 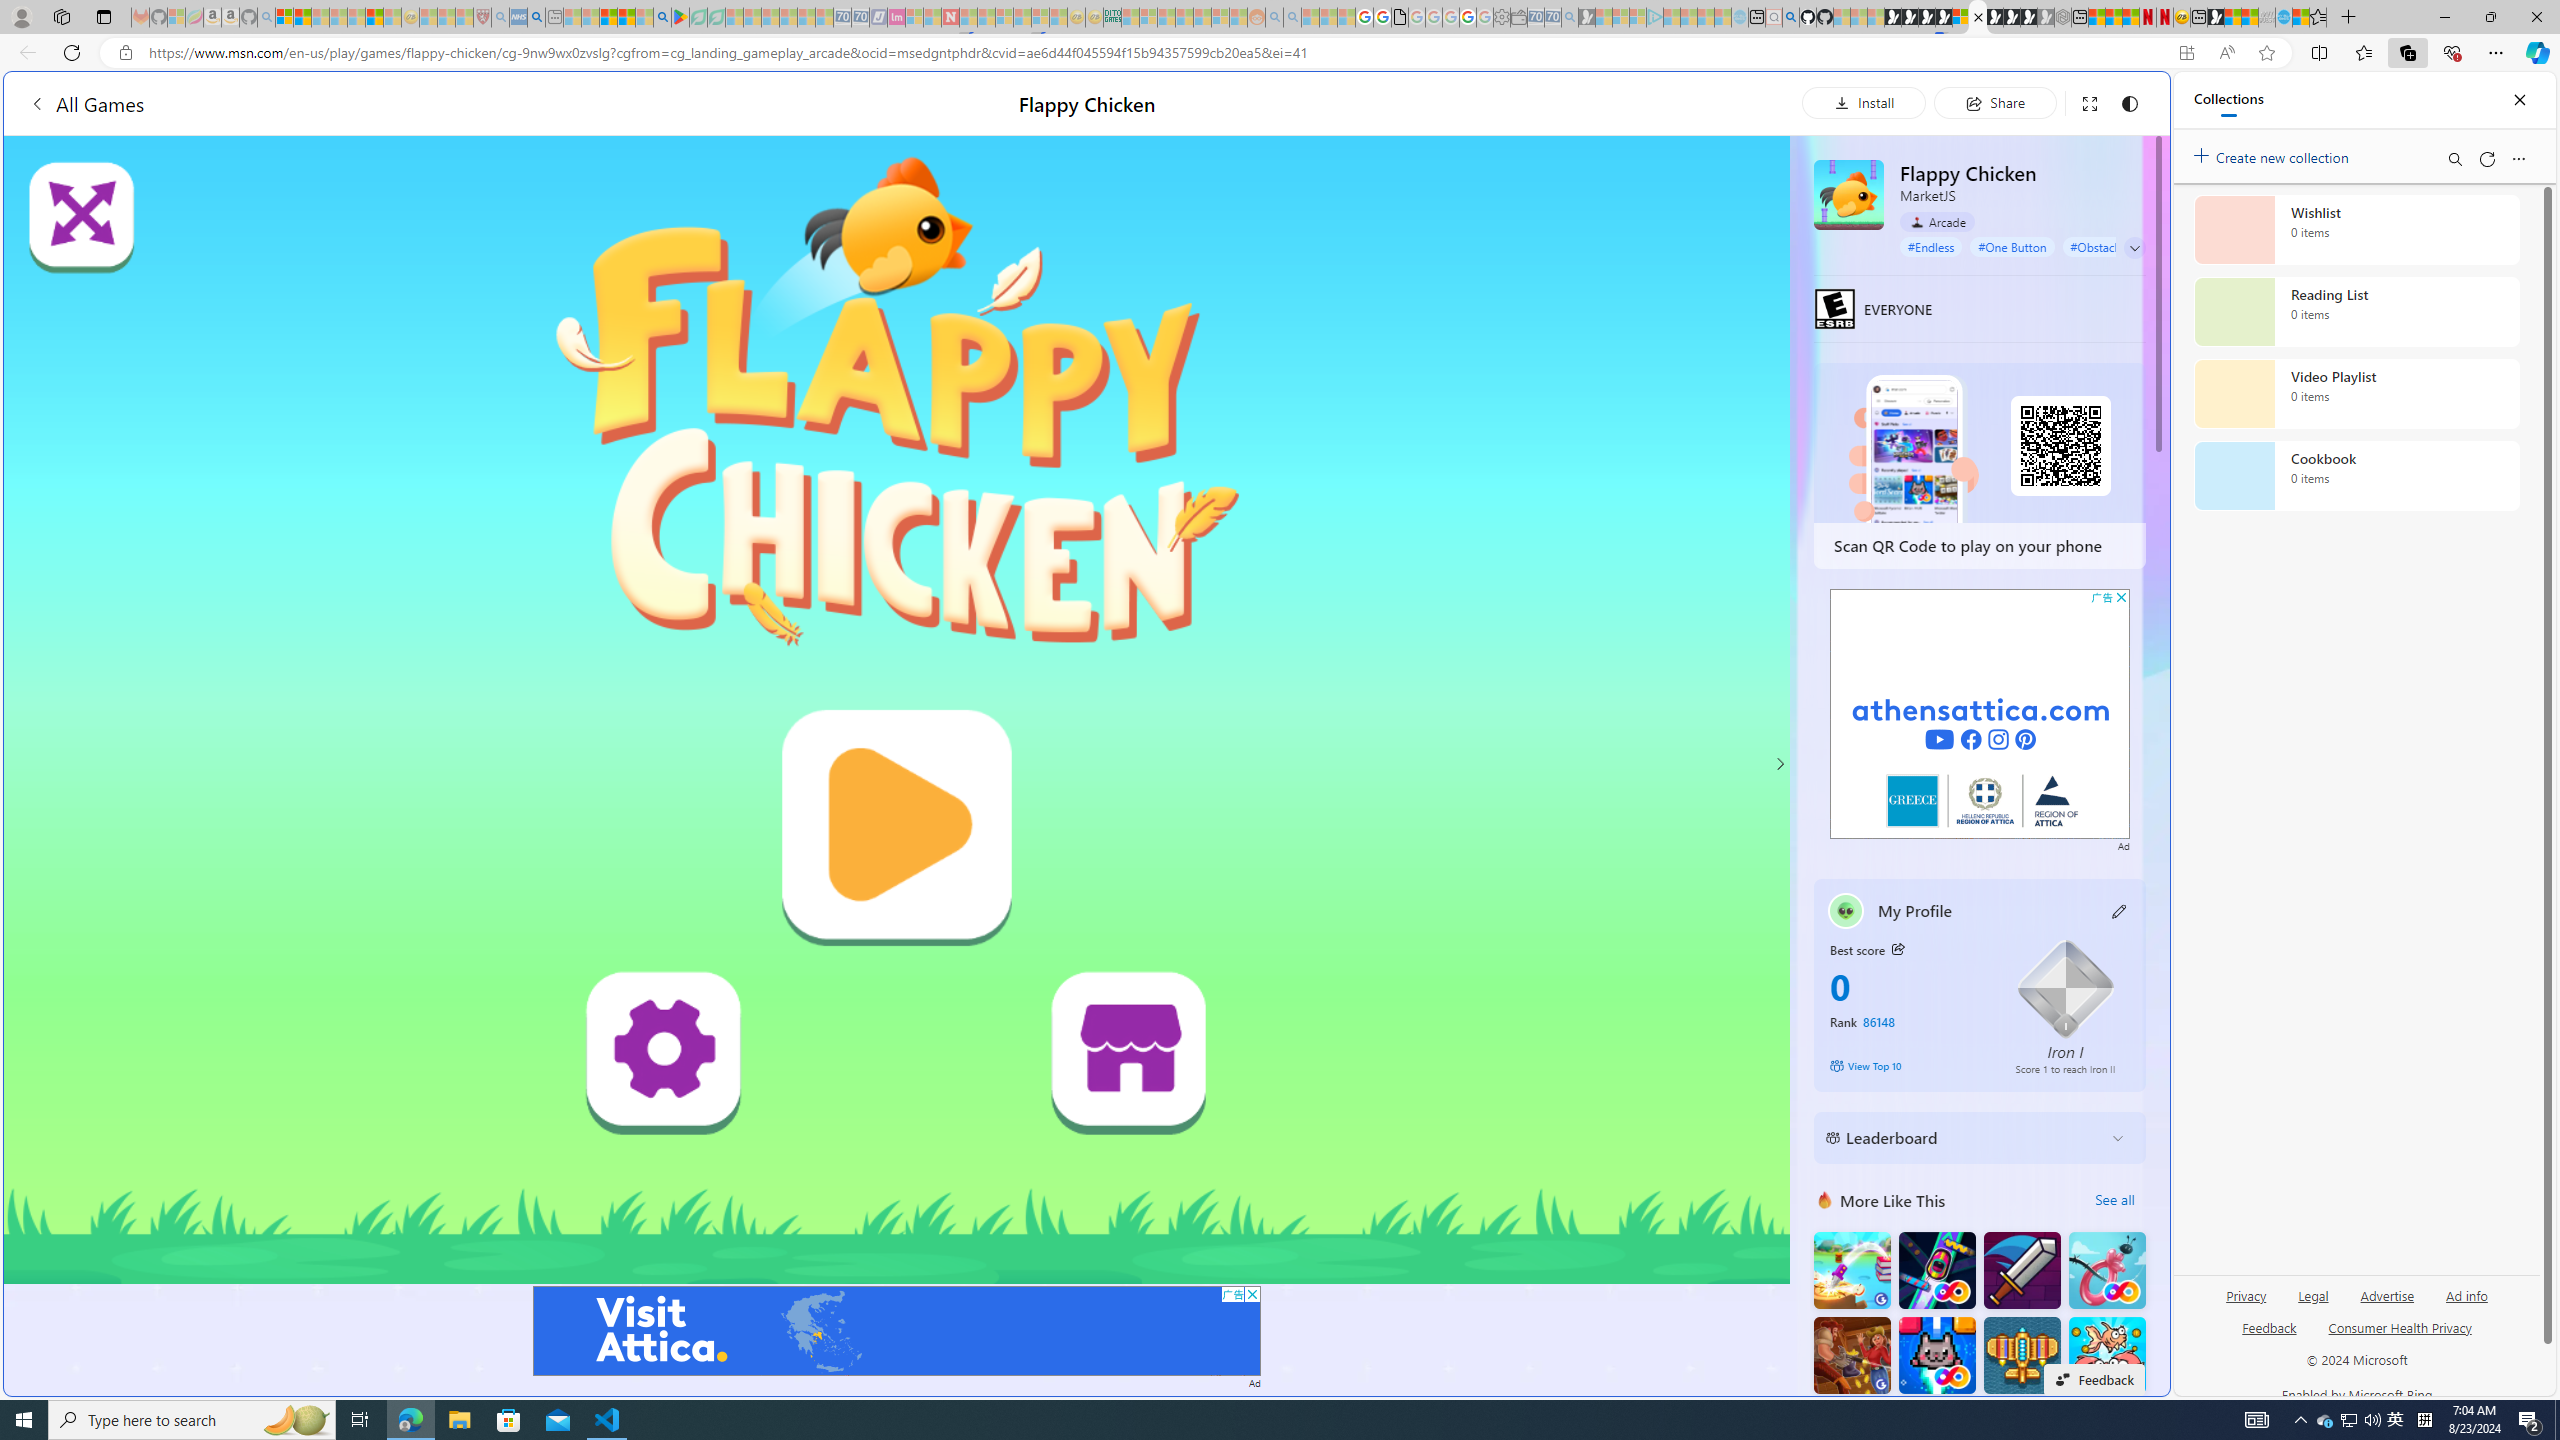 What do you see at coordinates (2134, 248) in the screenshot?
I see `Class: expand-arrow neutral` at bounding box center [2134, 248].